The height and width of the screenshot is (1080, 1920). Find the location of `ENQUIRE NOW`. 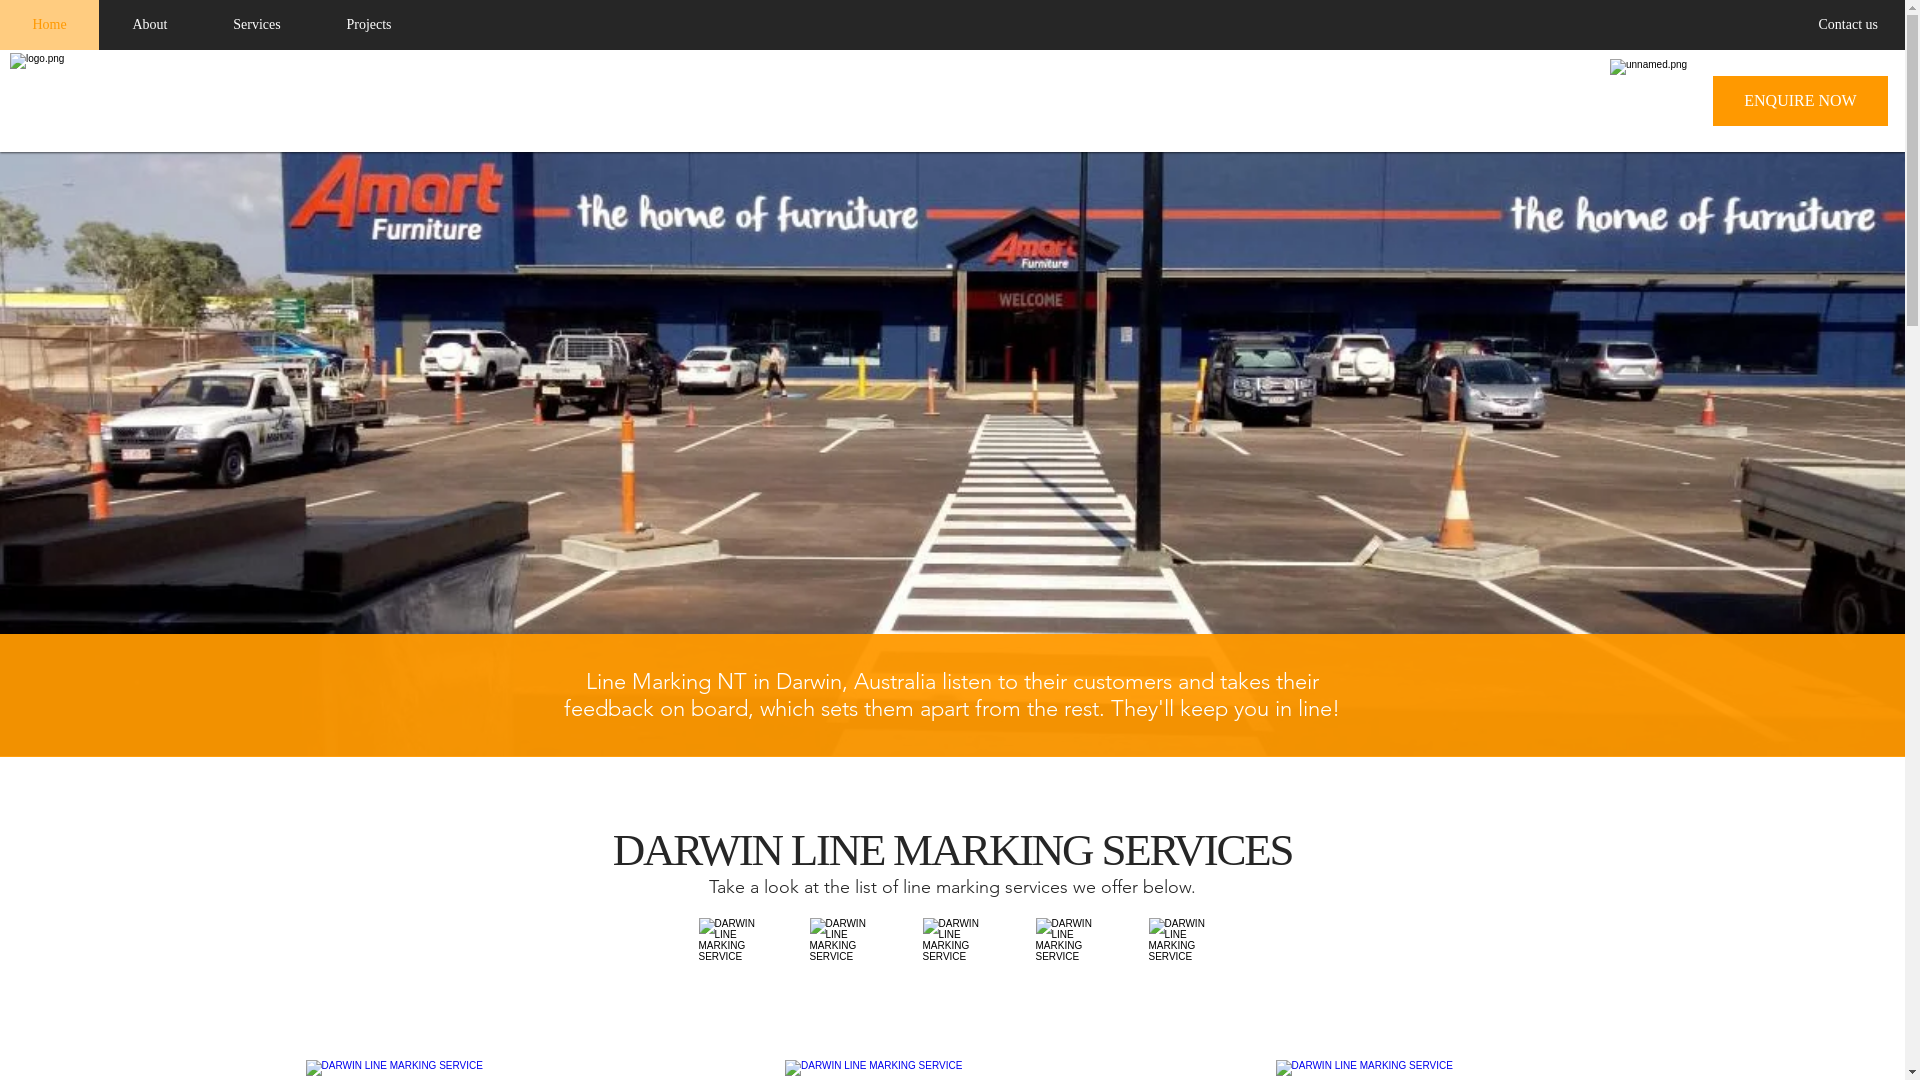

ENQUIRE NOW is located at coordinates (1800, 101).